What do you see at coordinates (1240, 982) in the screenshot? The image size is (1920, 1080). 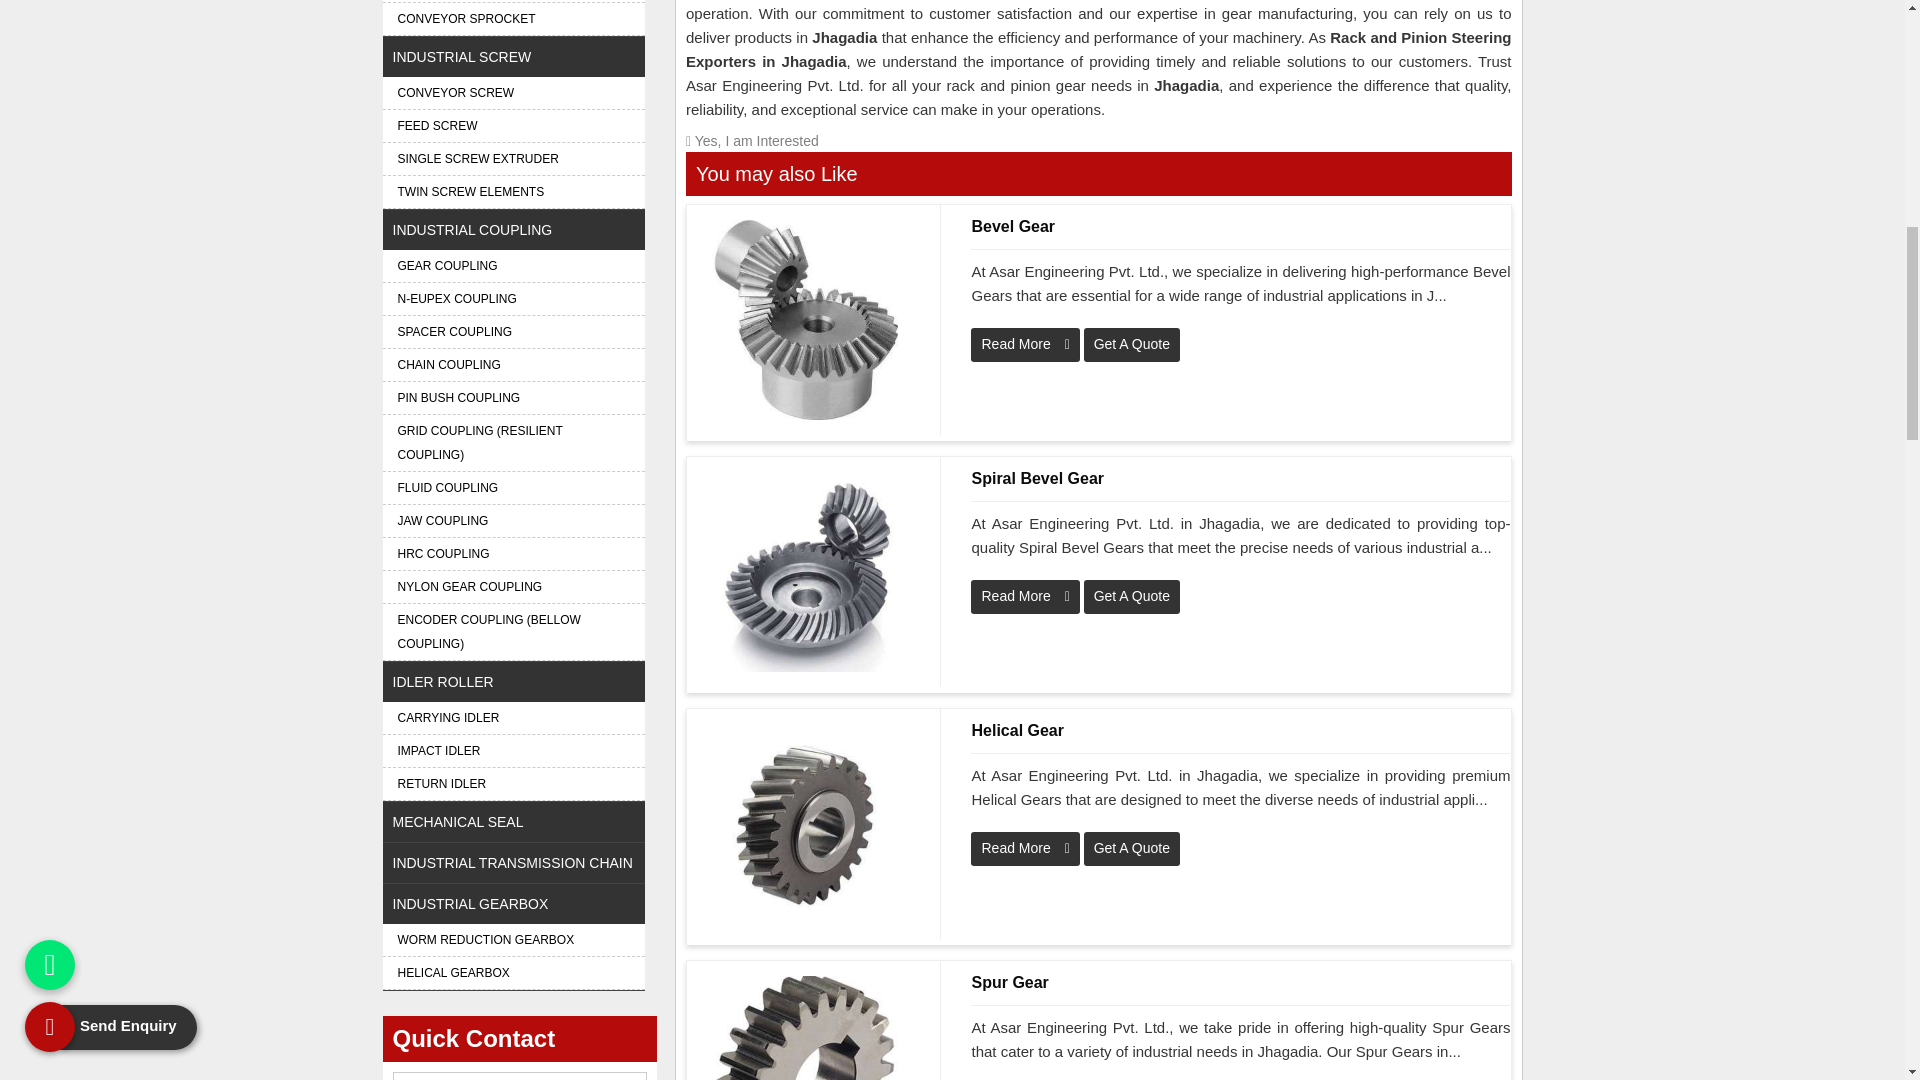 I see `Spur Gear` at bounding box center [1240, 982].